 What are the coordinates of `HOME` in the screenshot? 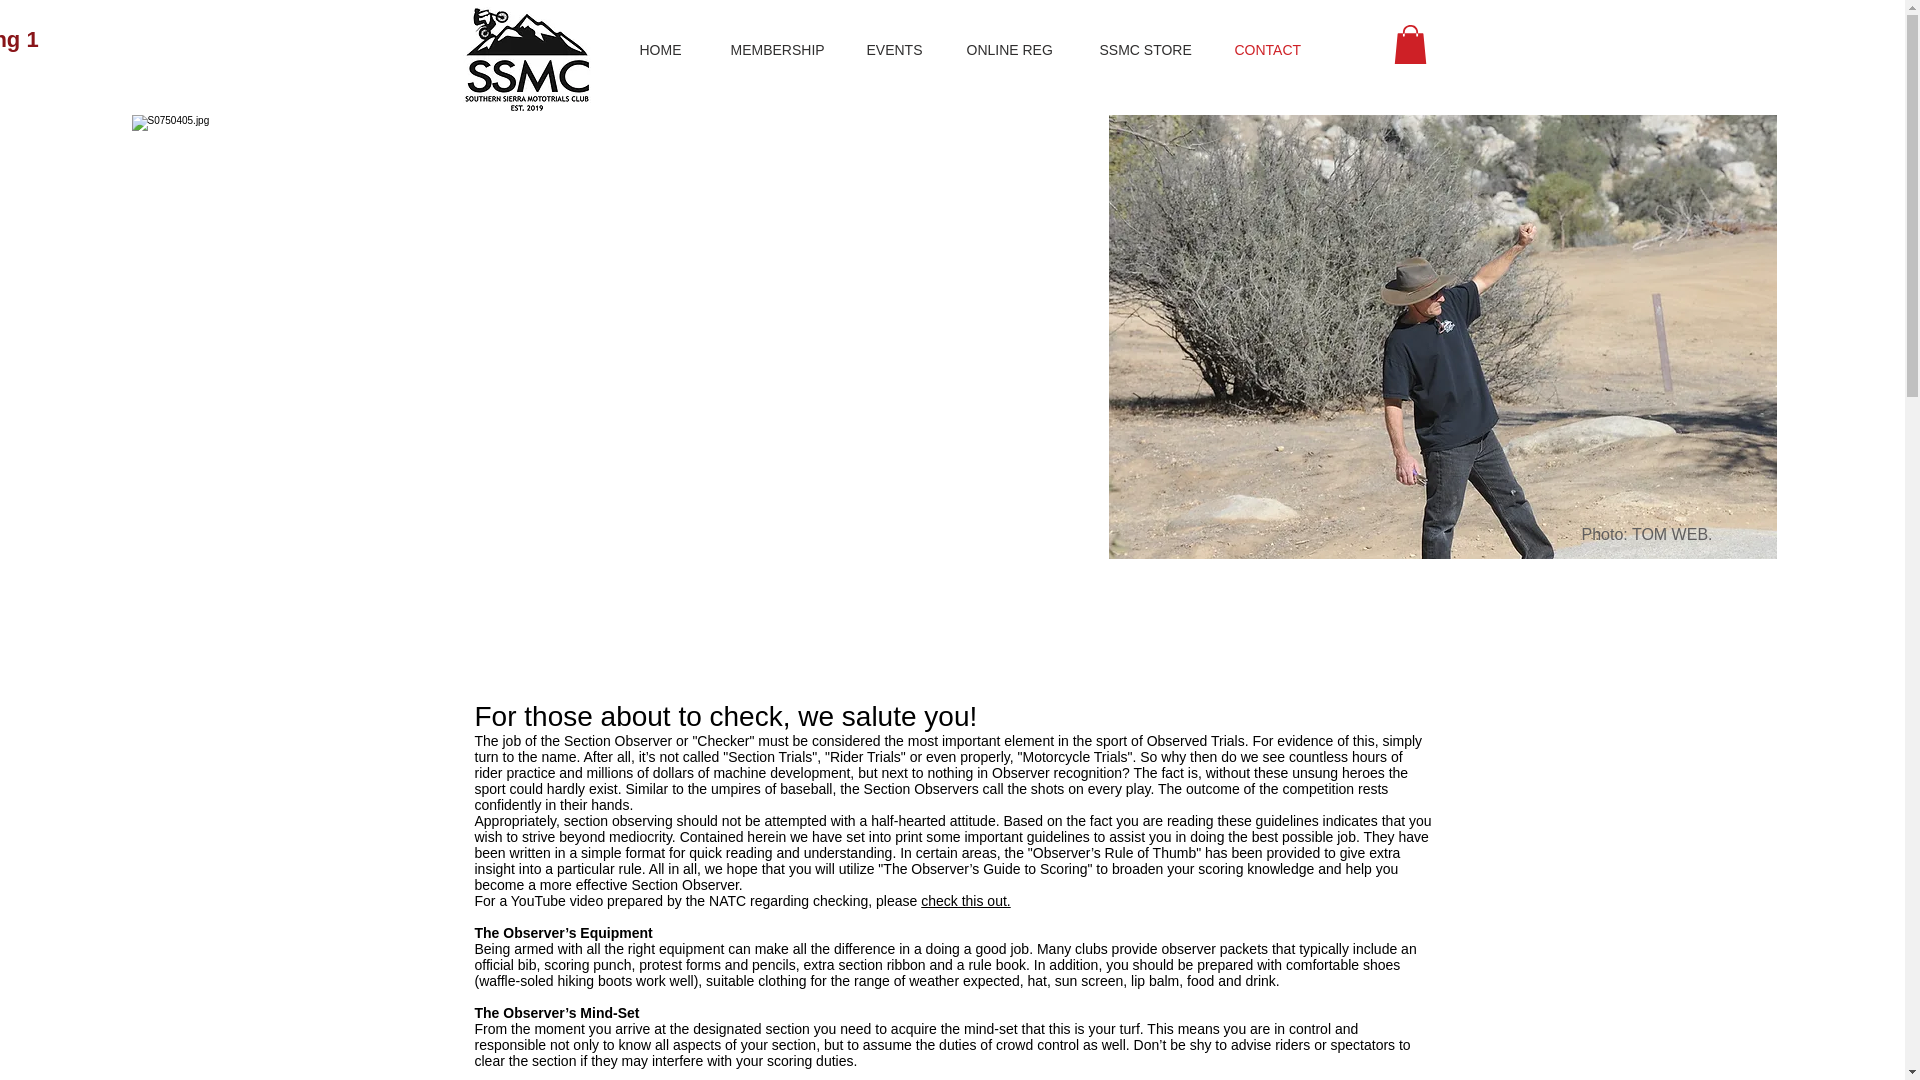 It's located at (669, 50).